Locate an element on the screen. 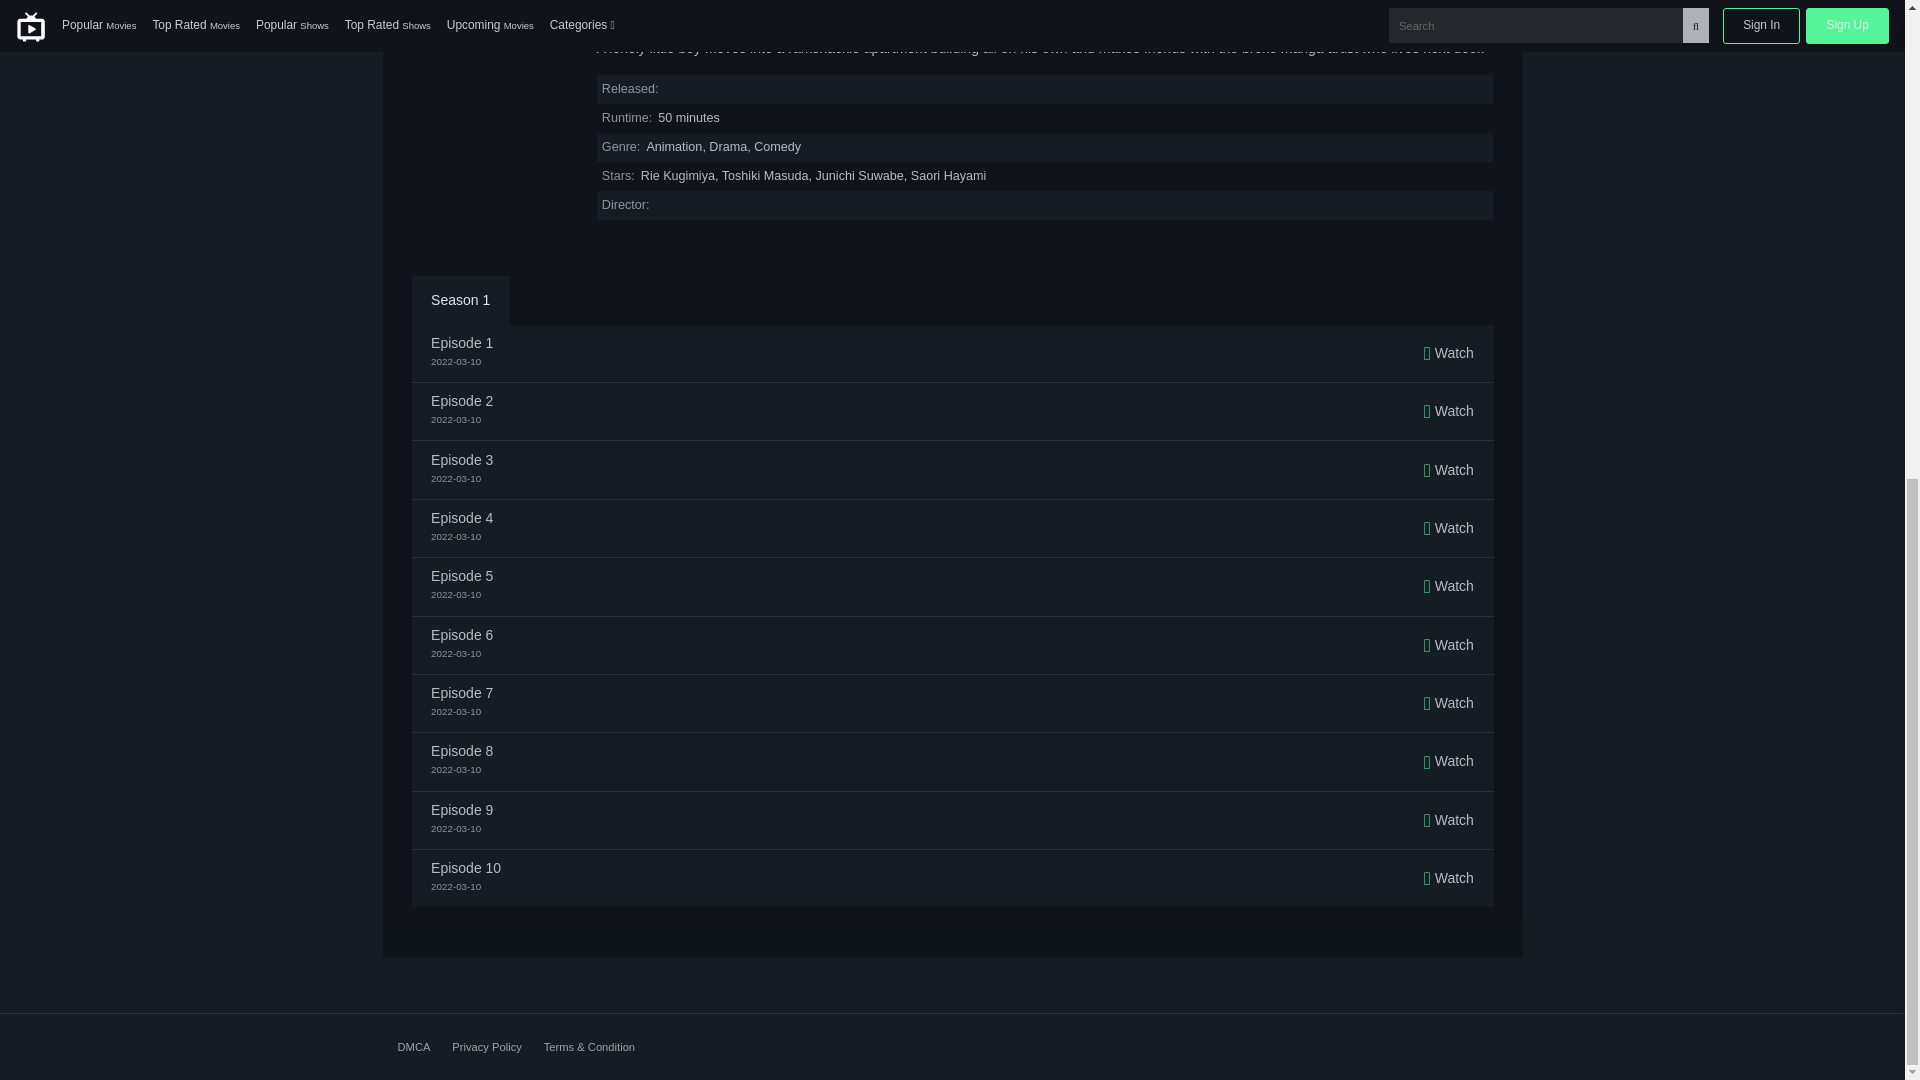 Image resolution: width=1920 pixels, height=1080 pixels. Episode 7 is located at coordinates (462, 692).